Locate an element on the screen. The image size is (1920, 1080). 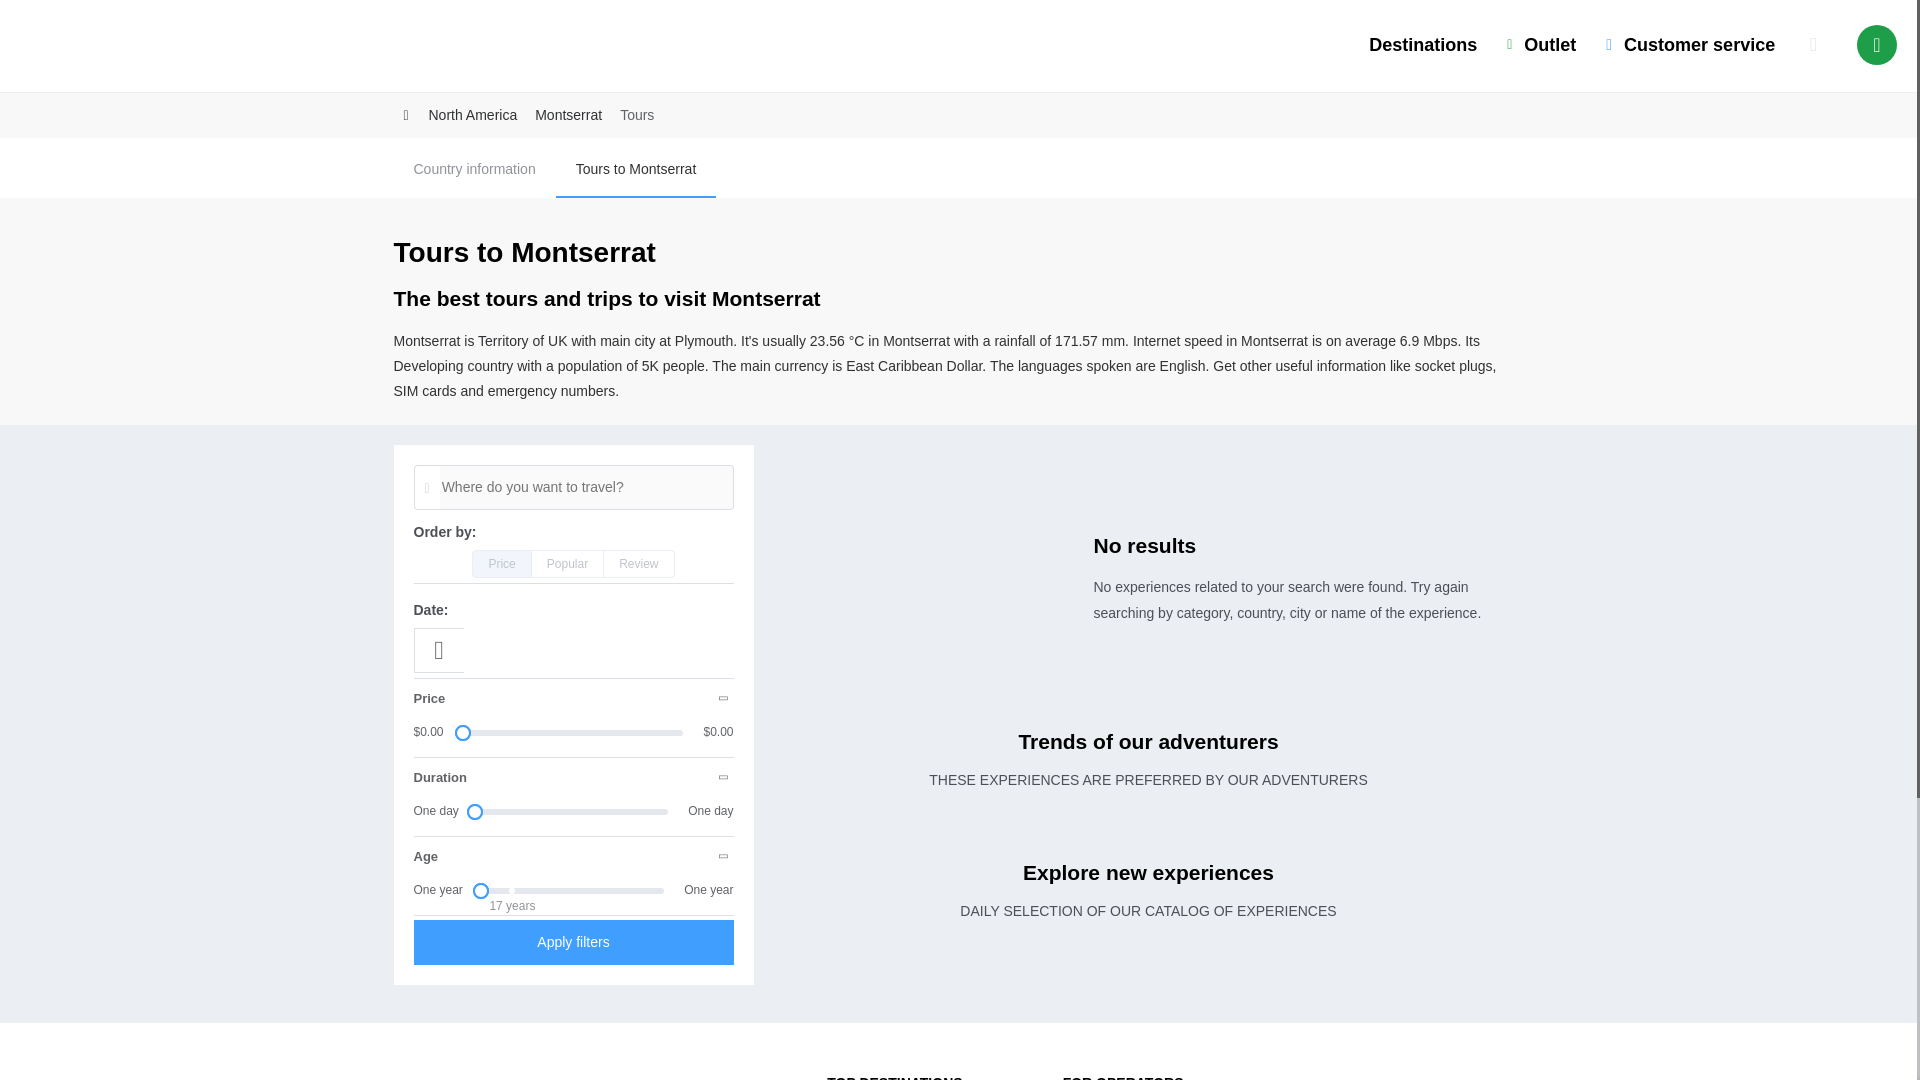
LocalAdventures is located at coordinates (84, 50).